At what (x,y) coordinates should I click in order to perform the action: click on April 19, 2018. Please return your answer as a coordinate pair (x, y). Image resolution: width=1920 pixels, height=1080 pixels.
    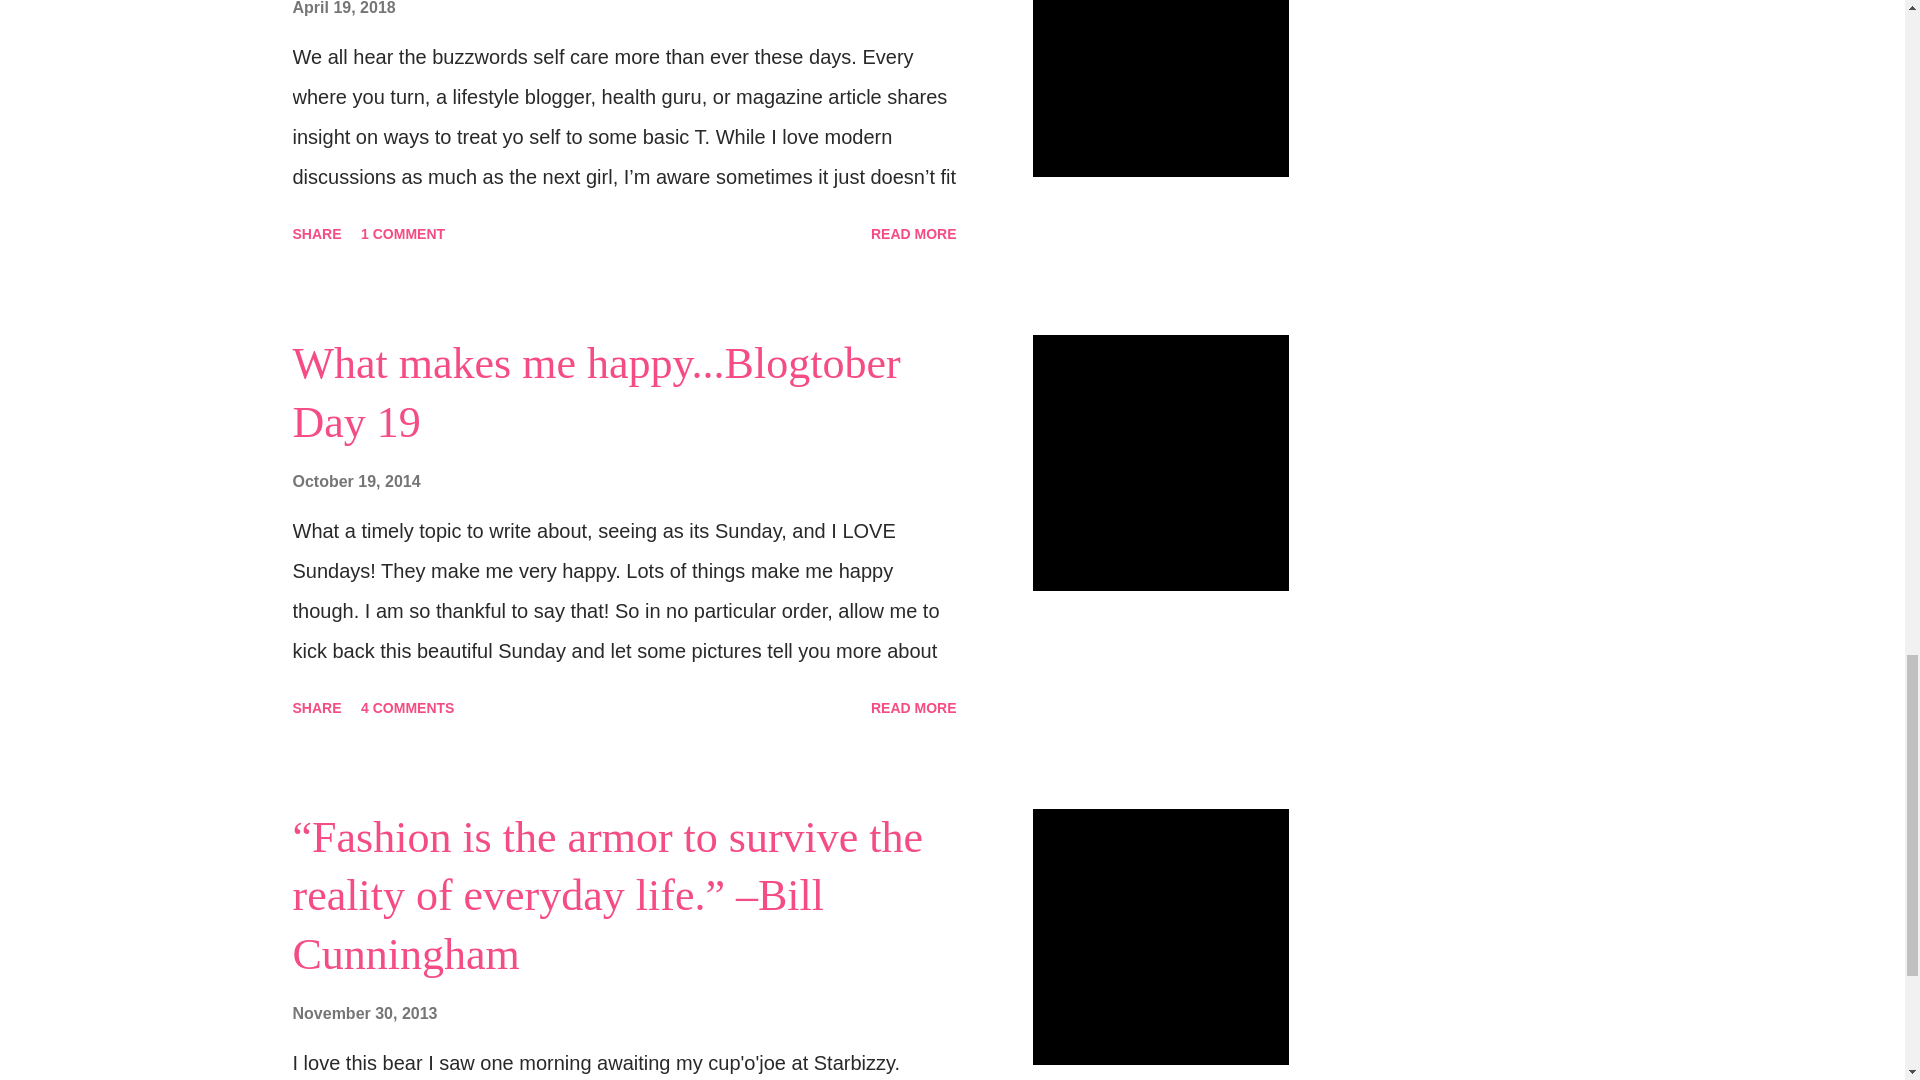
    Looking at the image, I should click on (343, 8).